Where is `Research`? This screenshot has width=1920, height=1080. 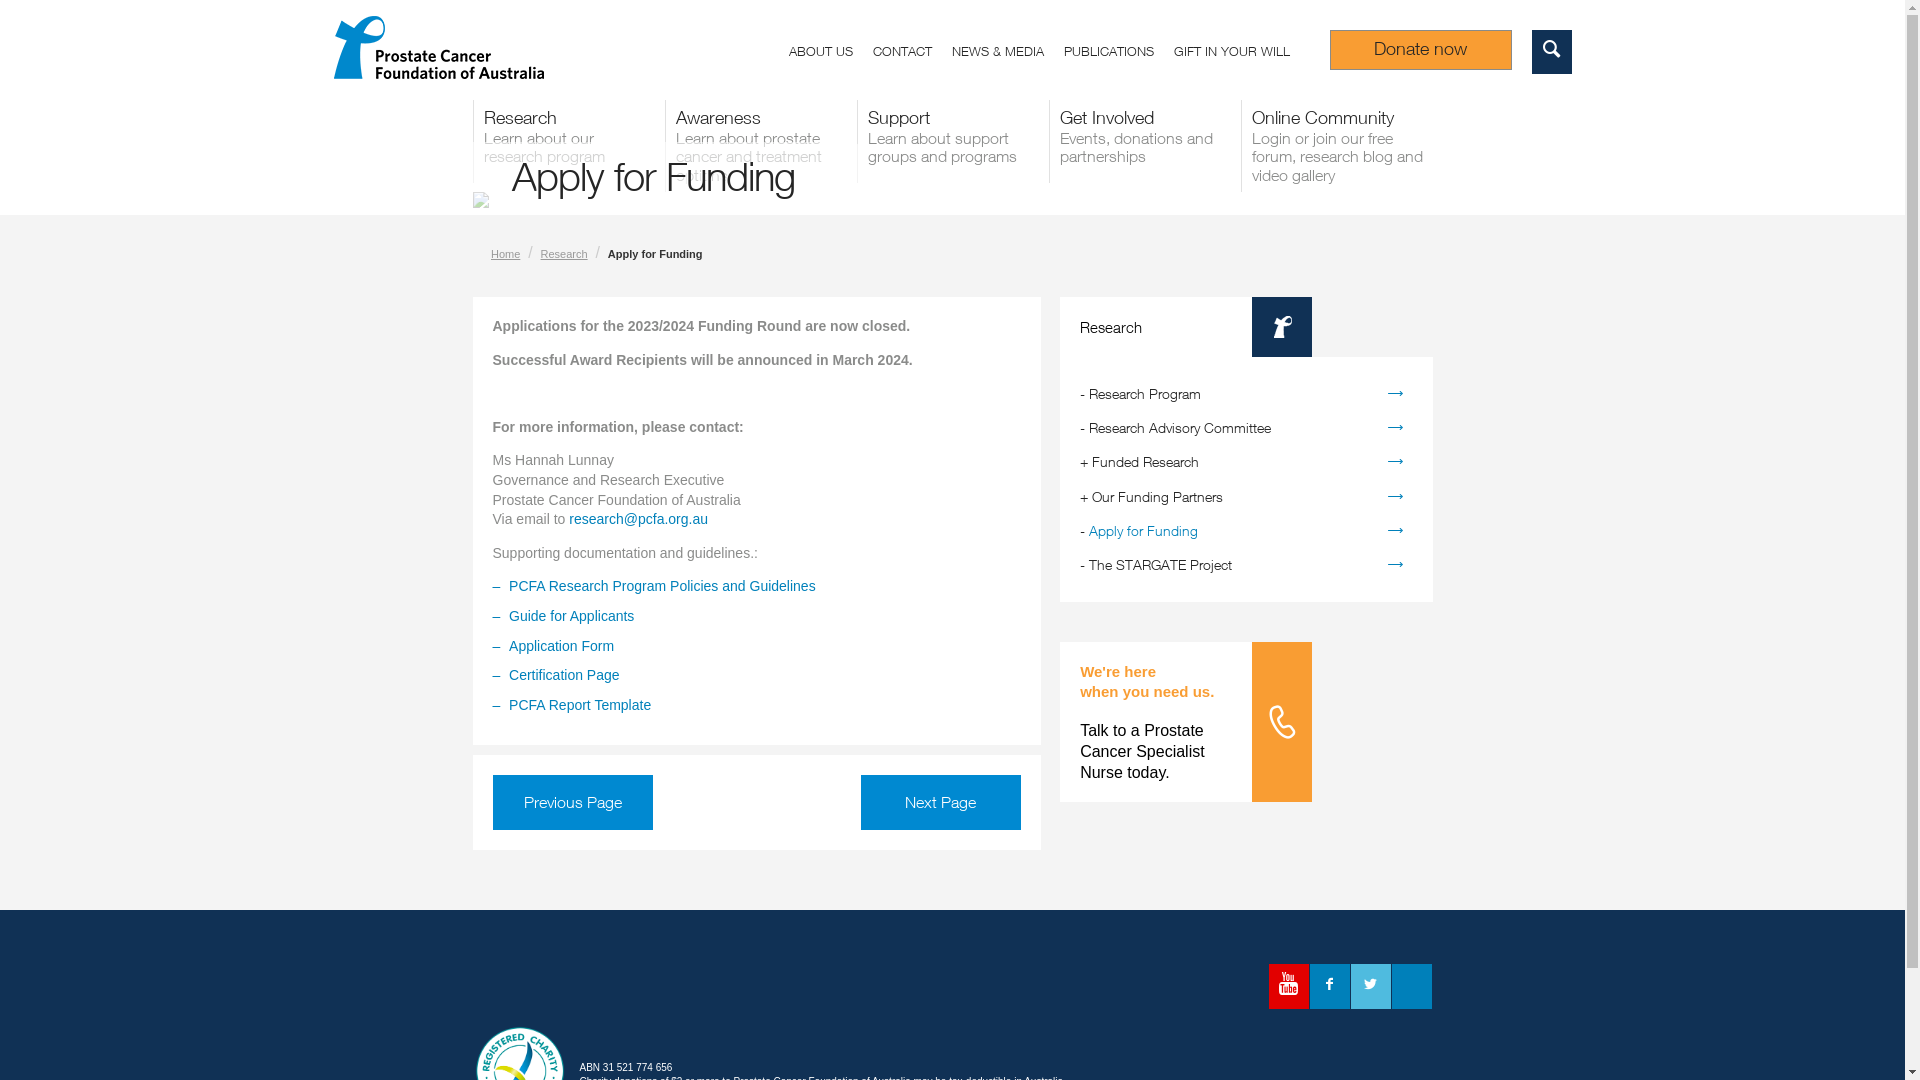 Research is located at coordinates (564, 254).